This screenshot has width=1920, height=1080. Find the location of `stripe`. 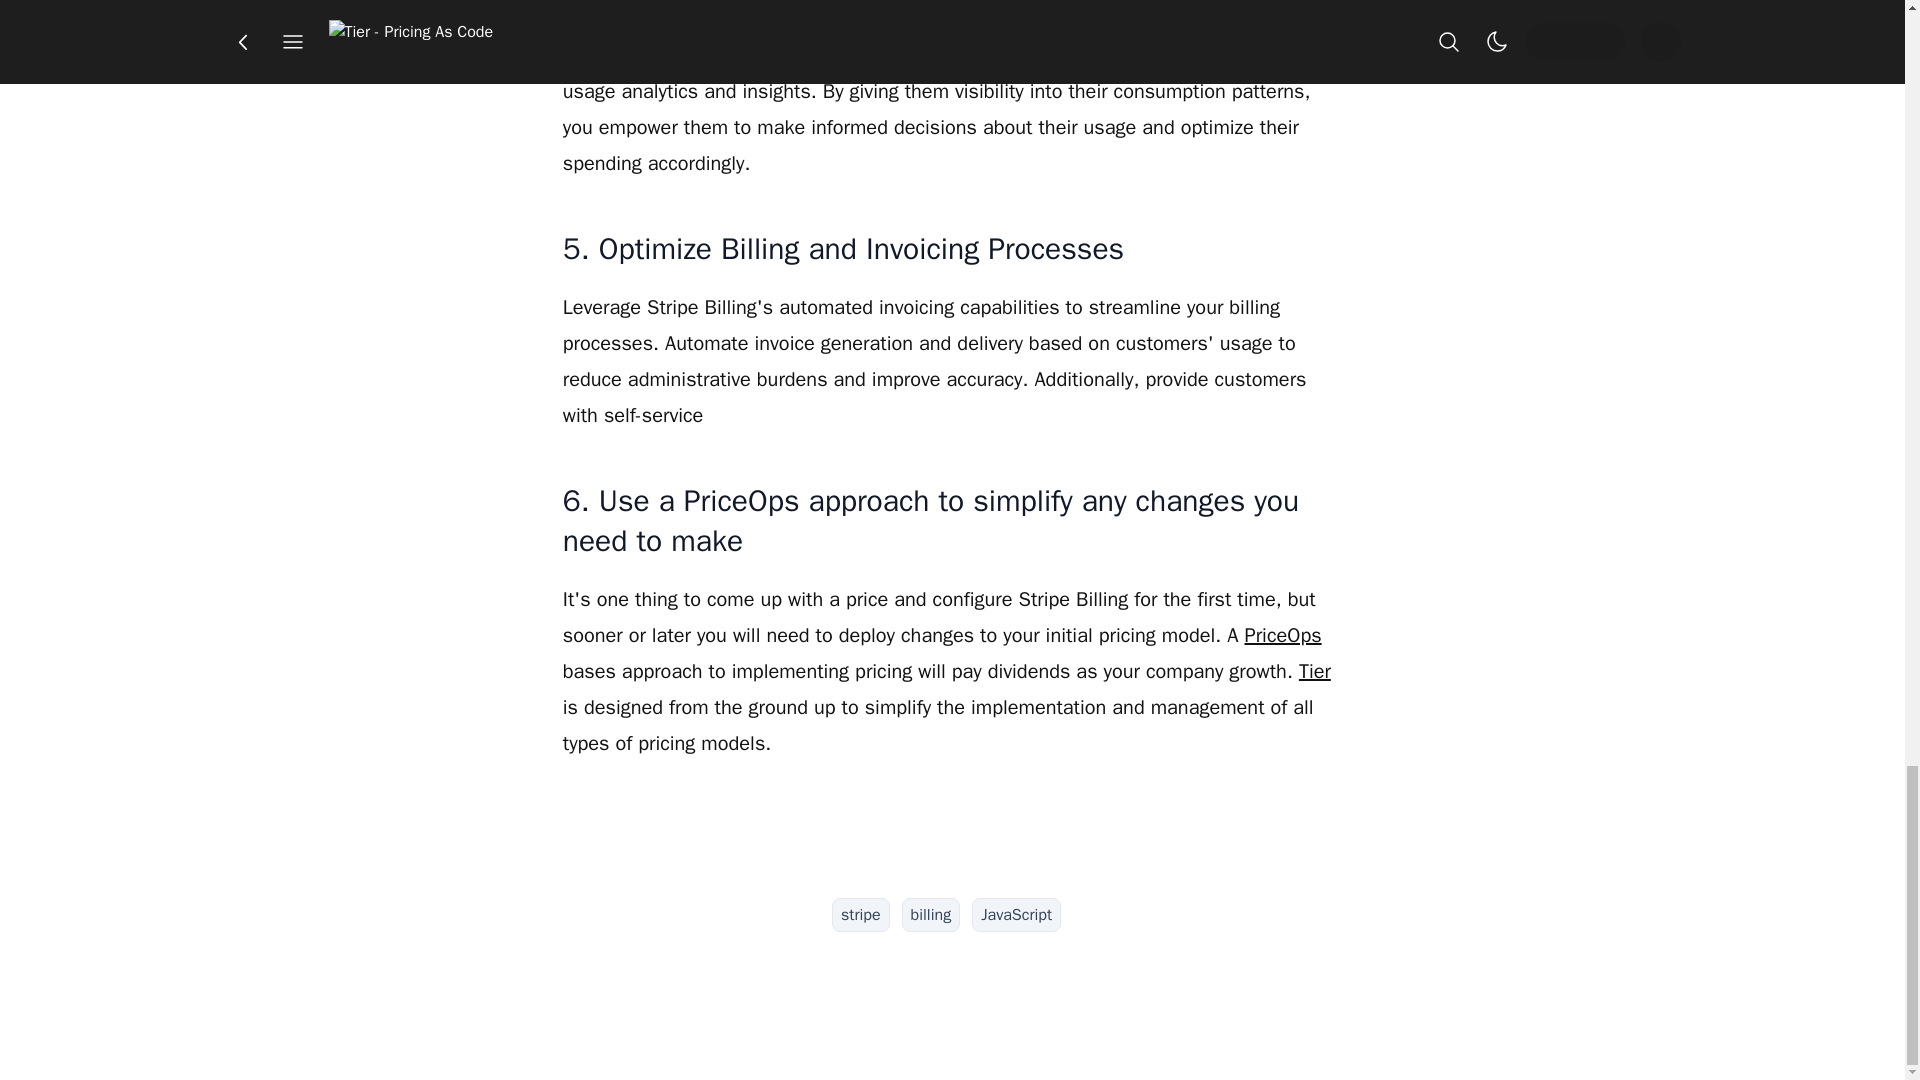

stripe is located at coordinates (860, 914).